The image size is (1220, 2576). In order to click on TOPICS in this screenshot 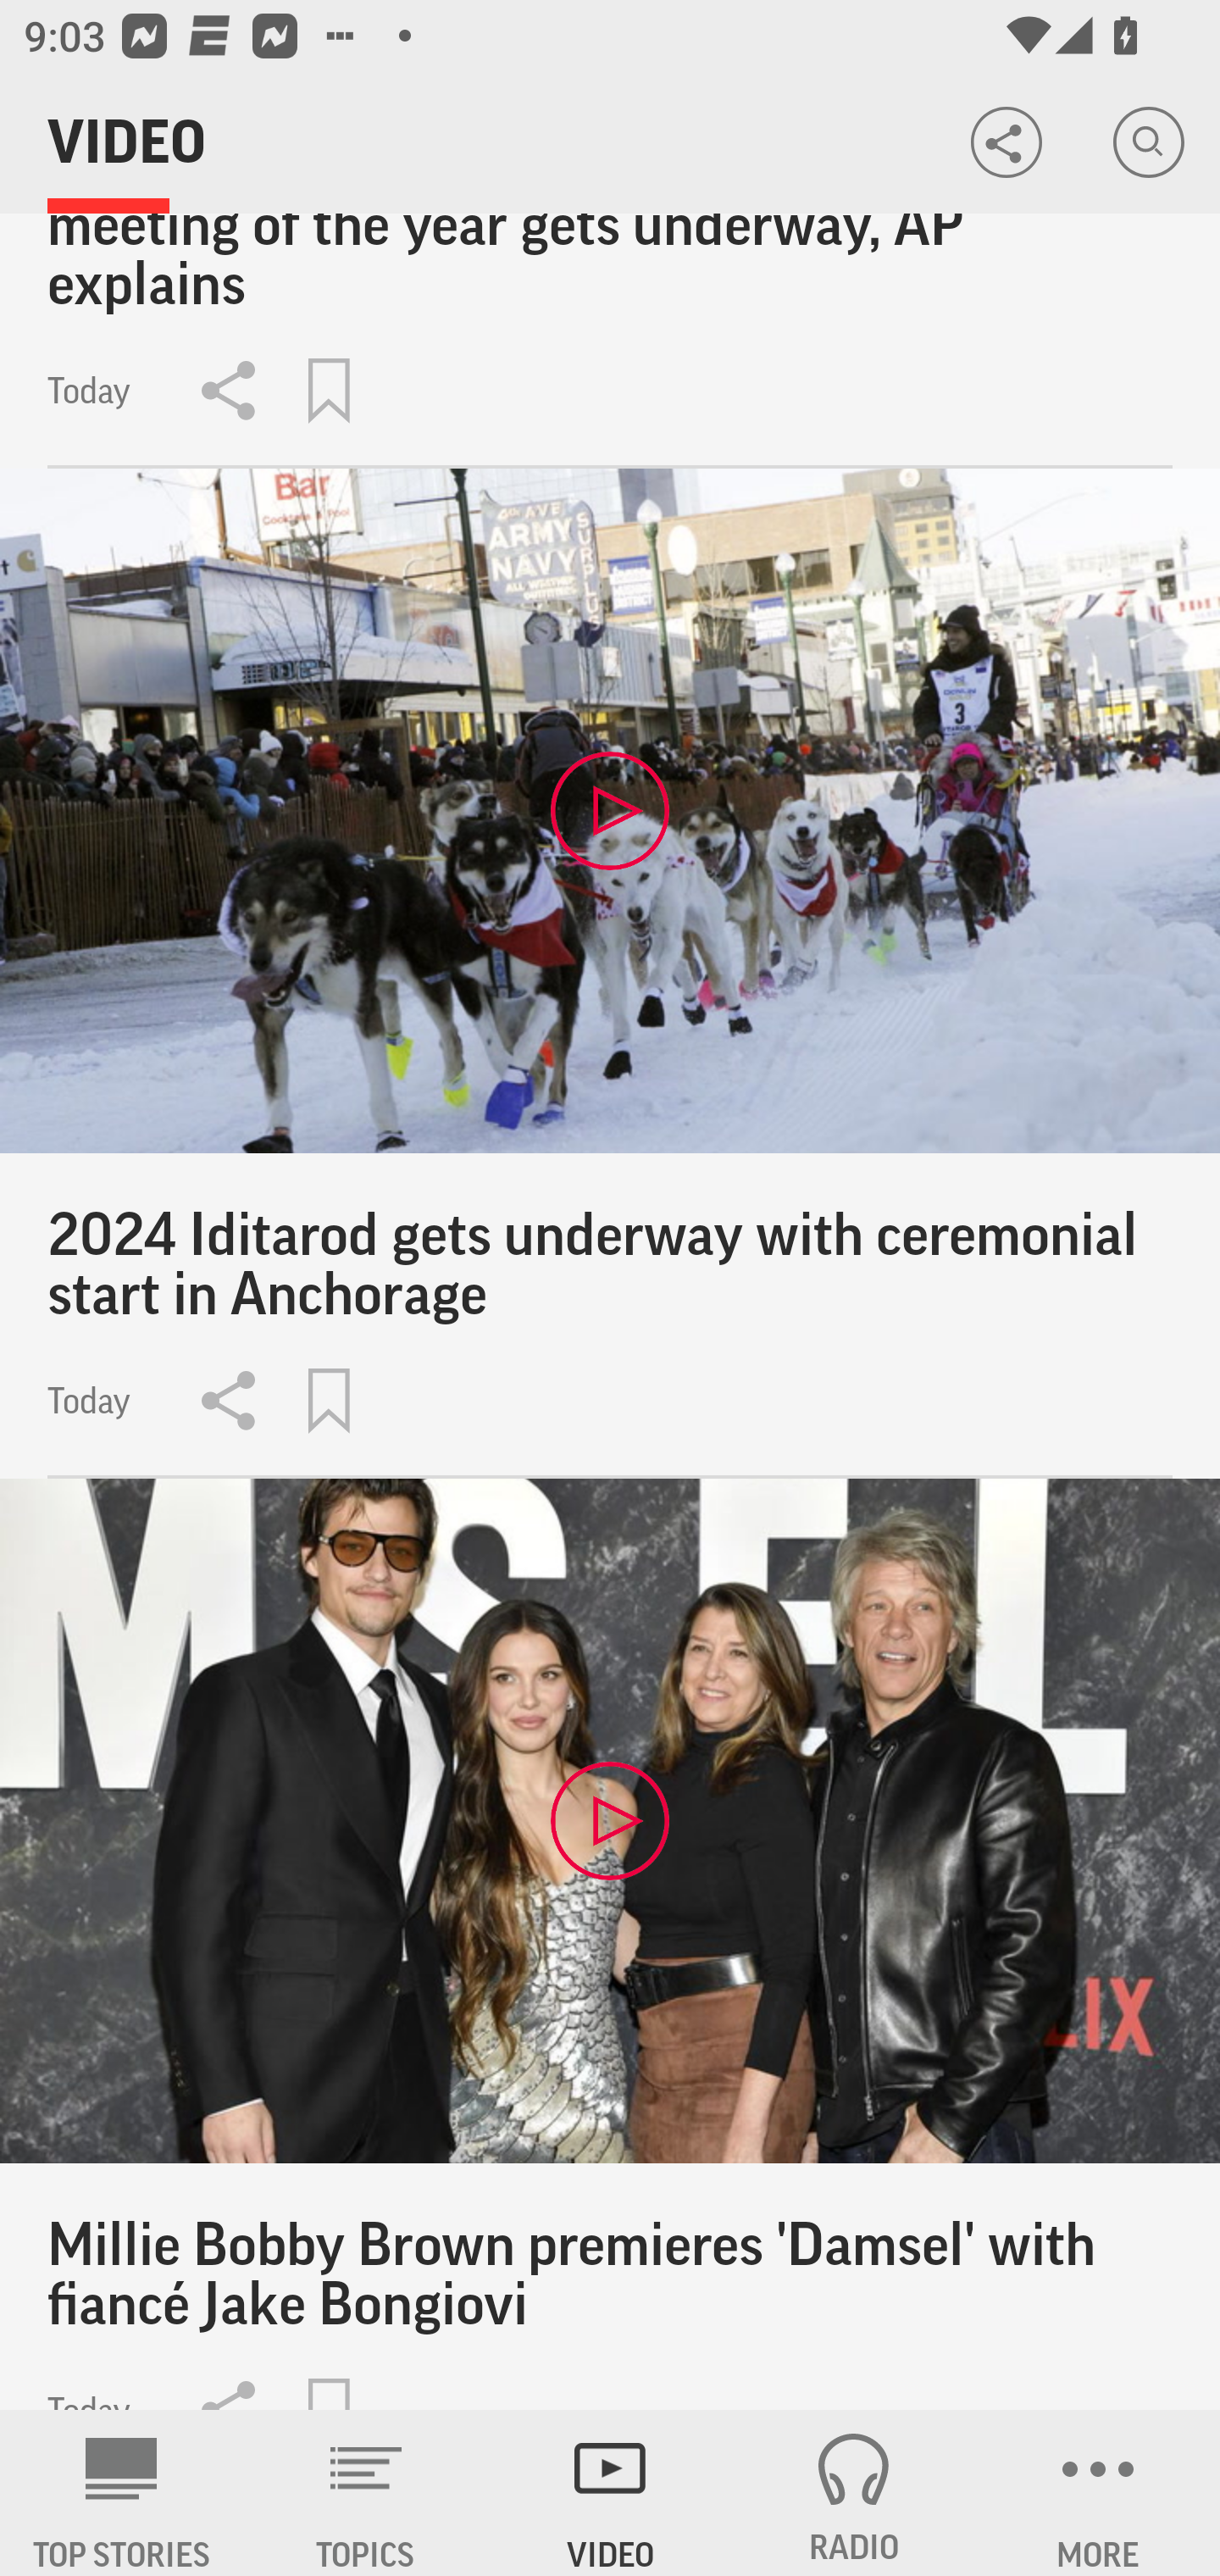, I will do `click(366, 2493)`.